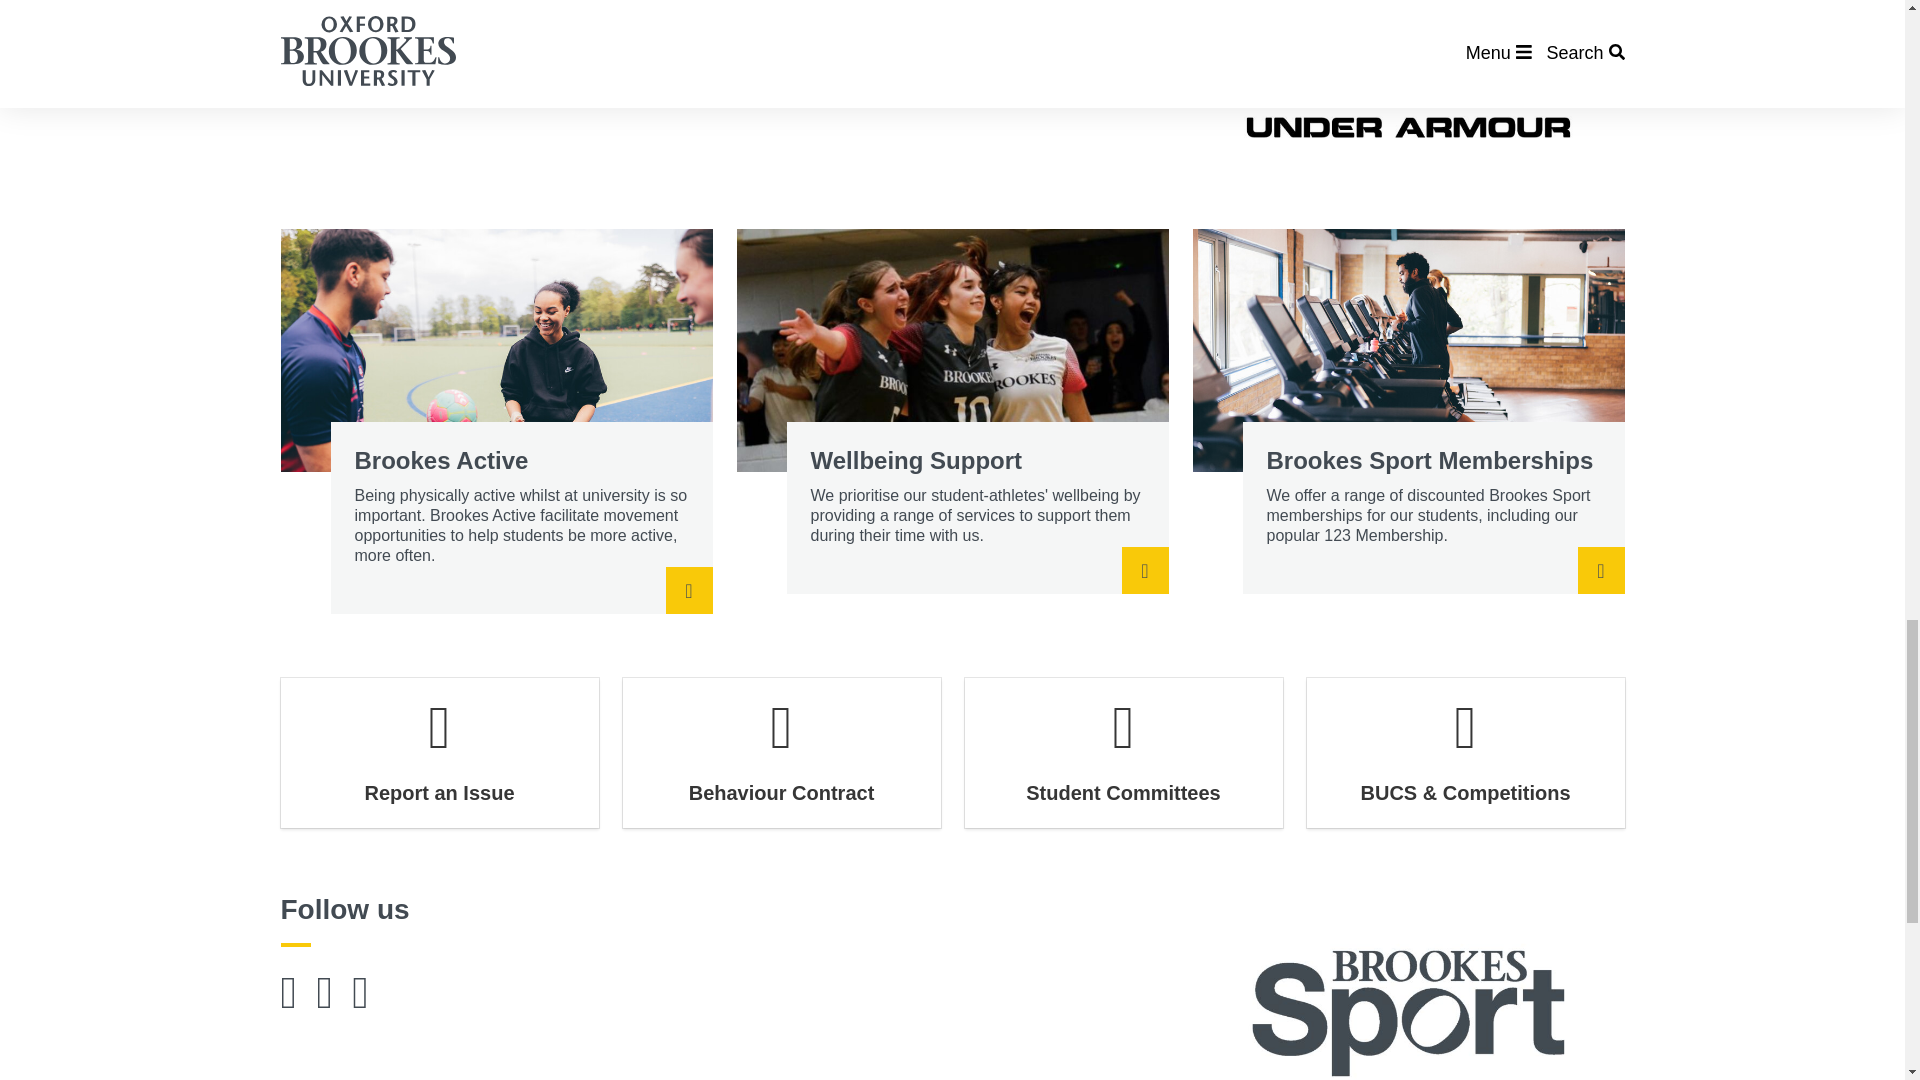 The width and height of the screenshot is (1920, 1080). Describe the element at coordinates (496, 421) in the screenshot. I see `Brookes Active` at that location.